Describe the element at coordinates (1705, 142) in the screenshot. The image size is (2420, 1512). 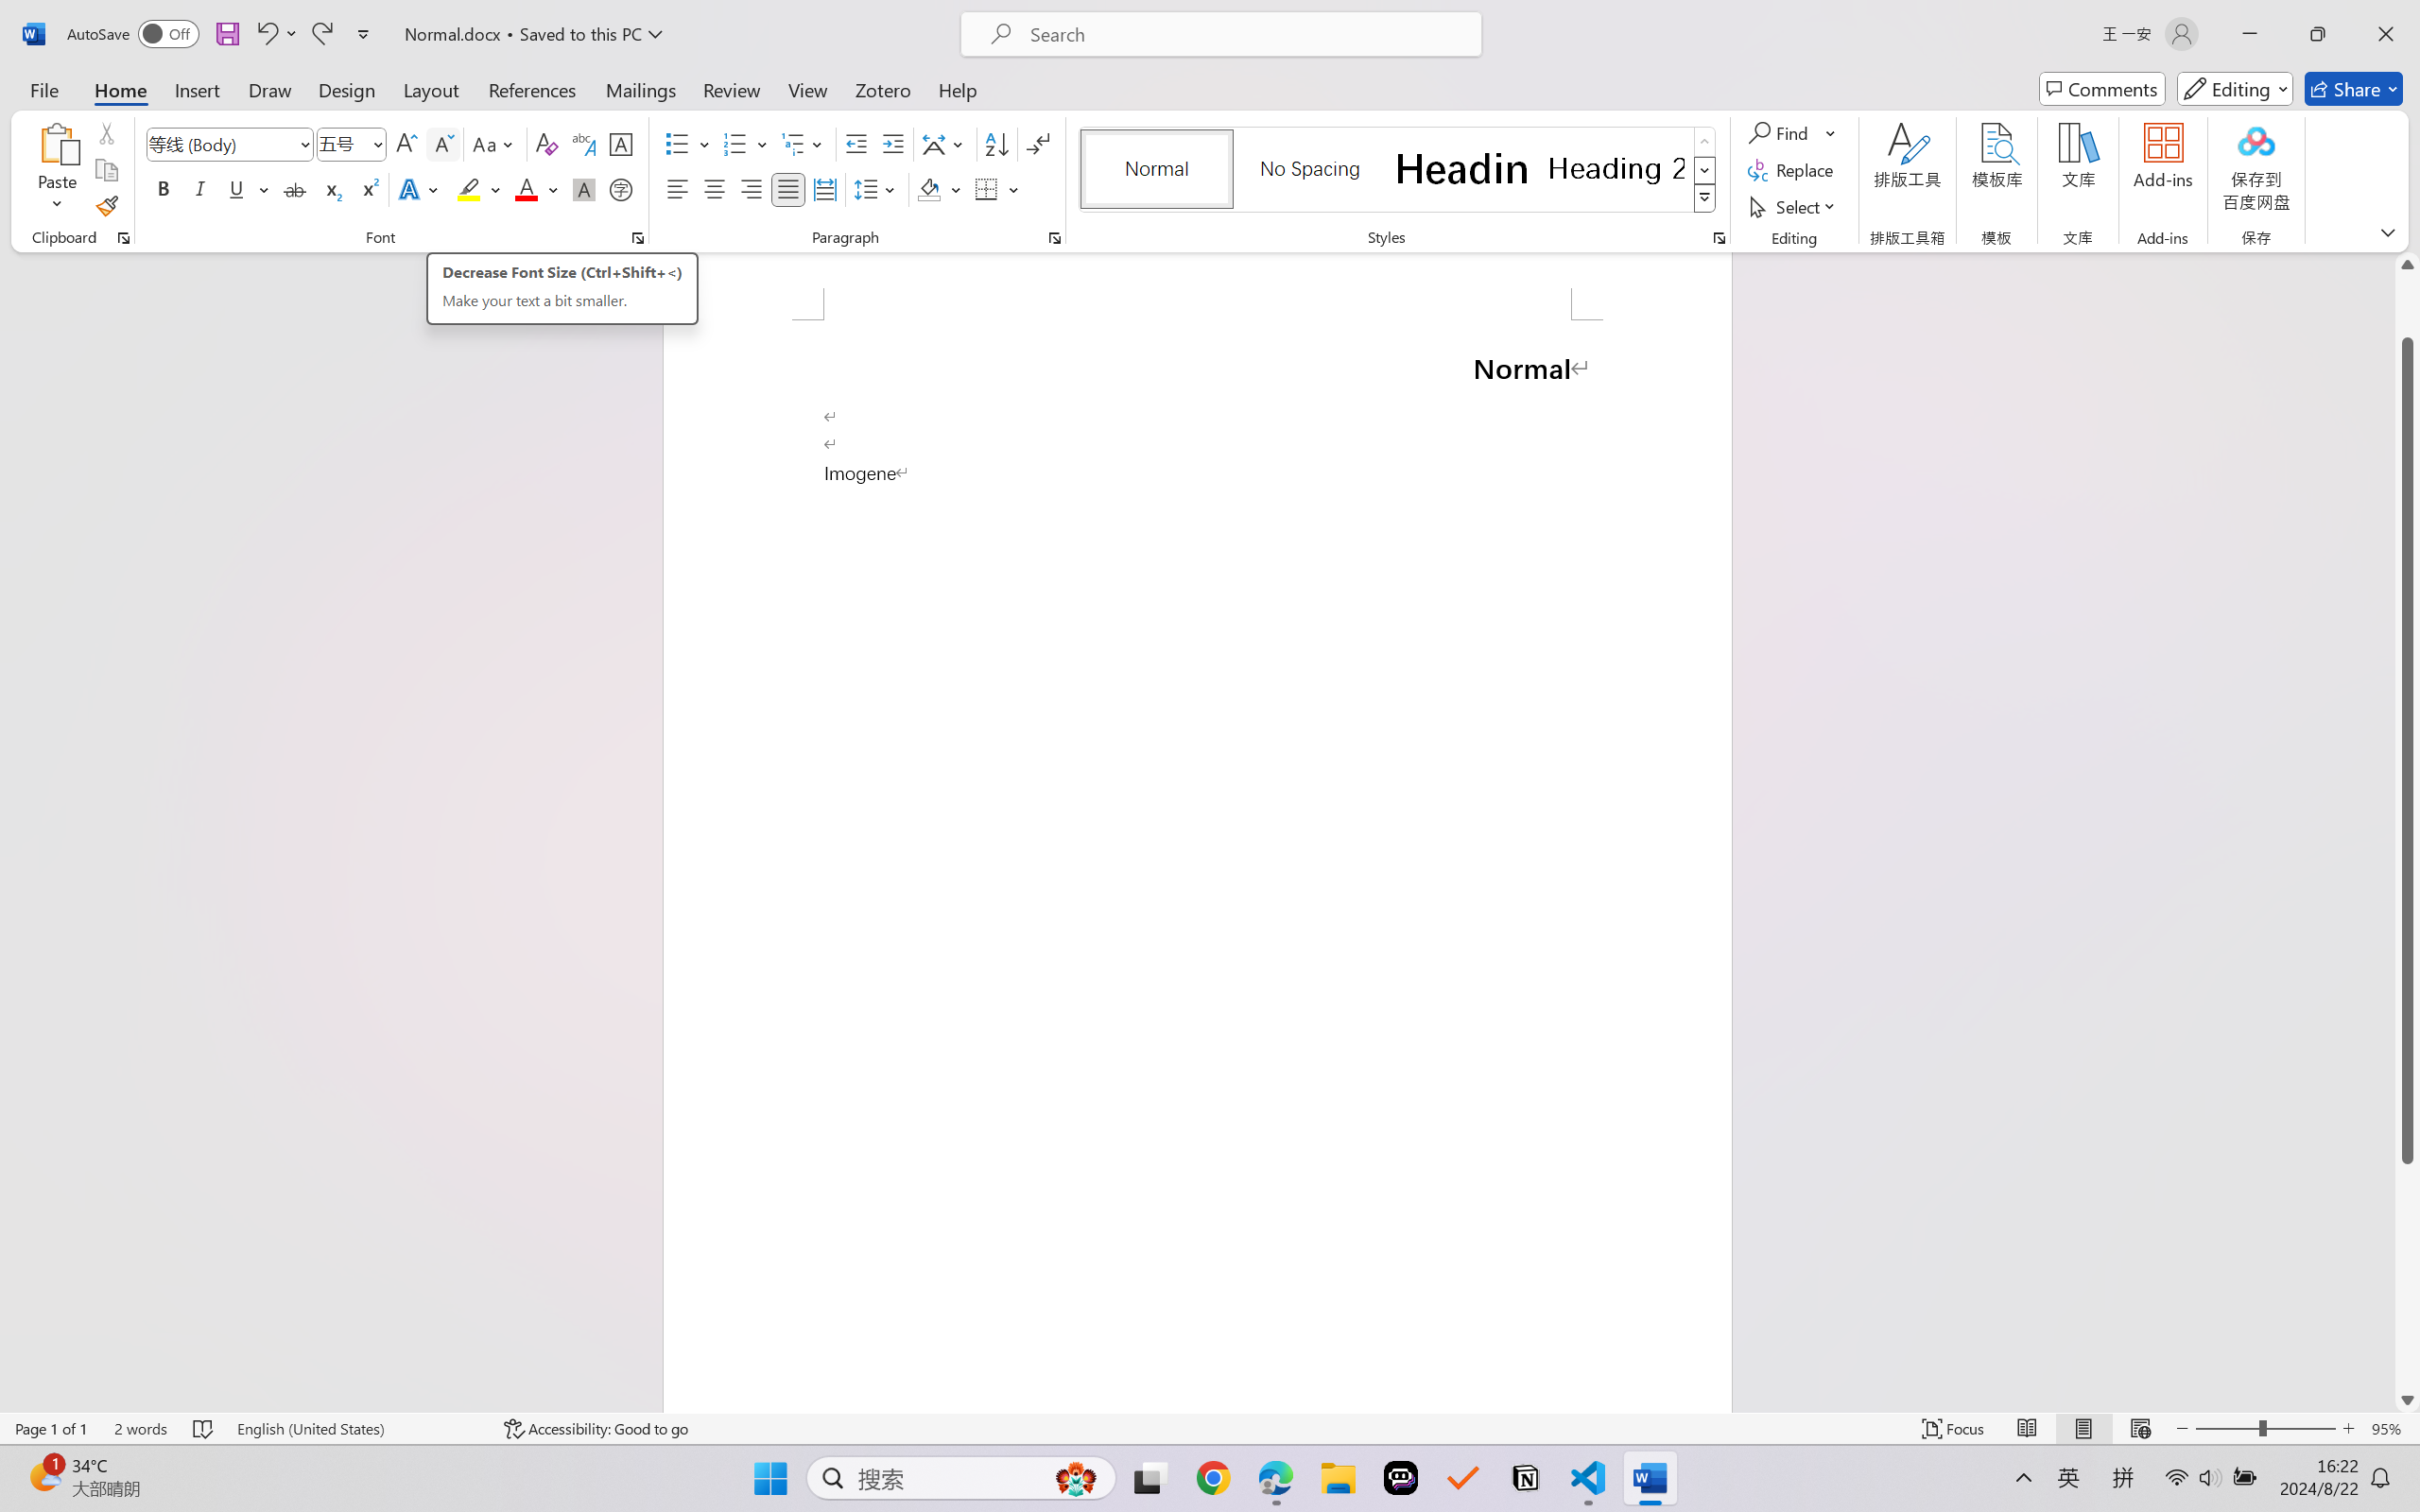
I see `Row up` at that location.